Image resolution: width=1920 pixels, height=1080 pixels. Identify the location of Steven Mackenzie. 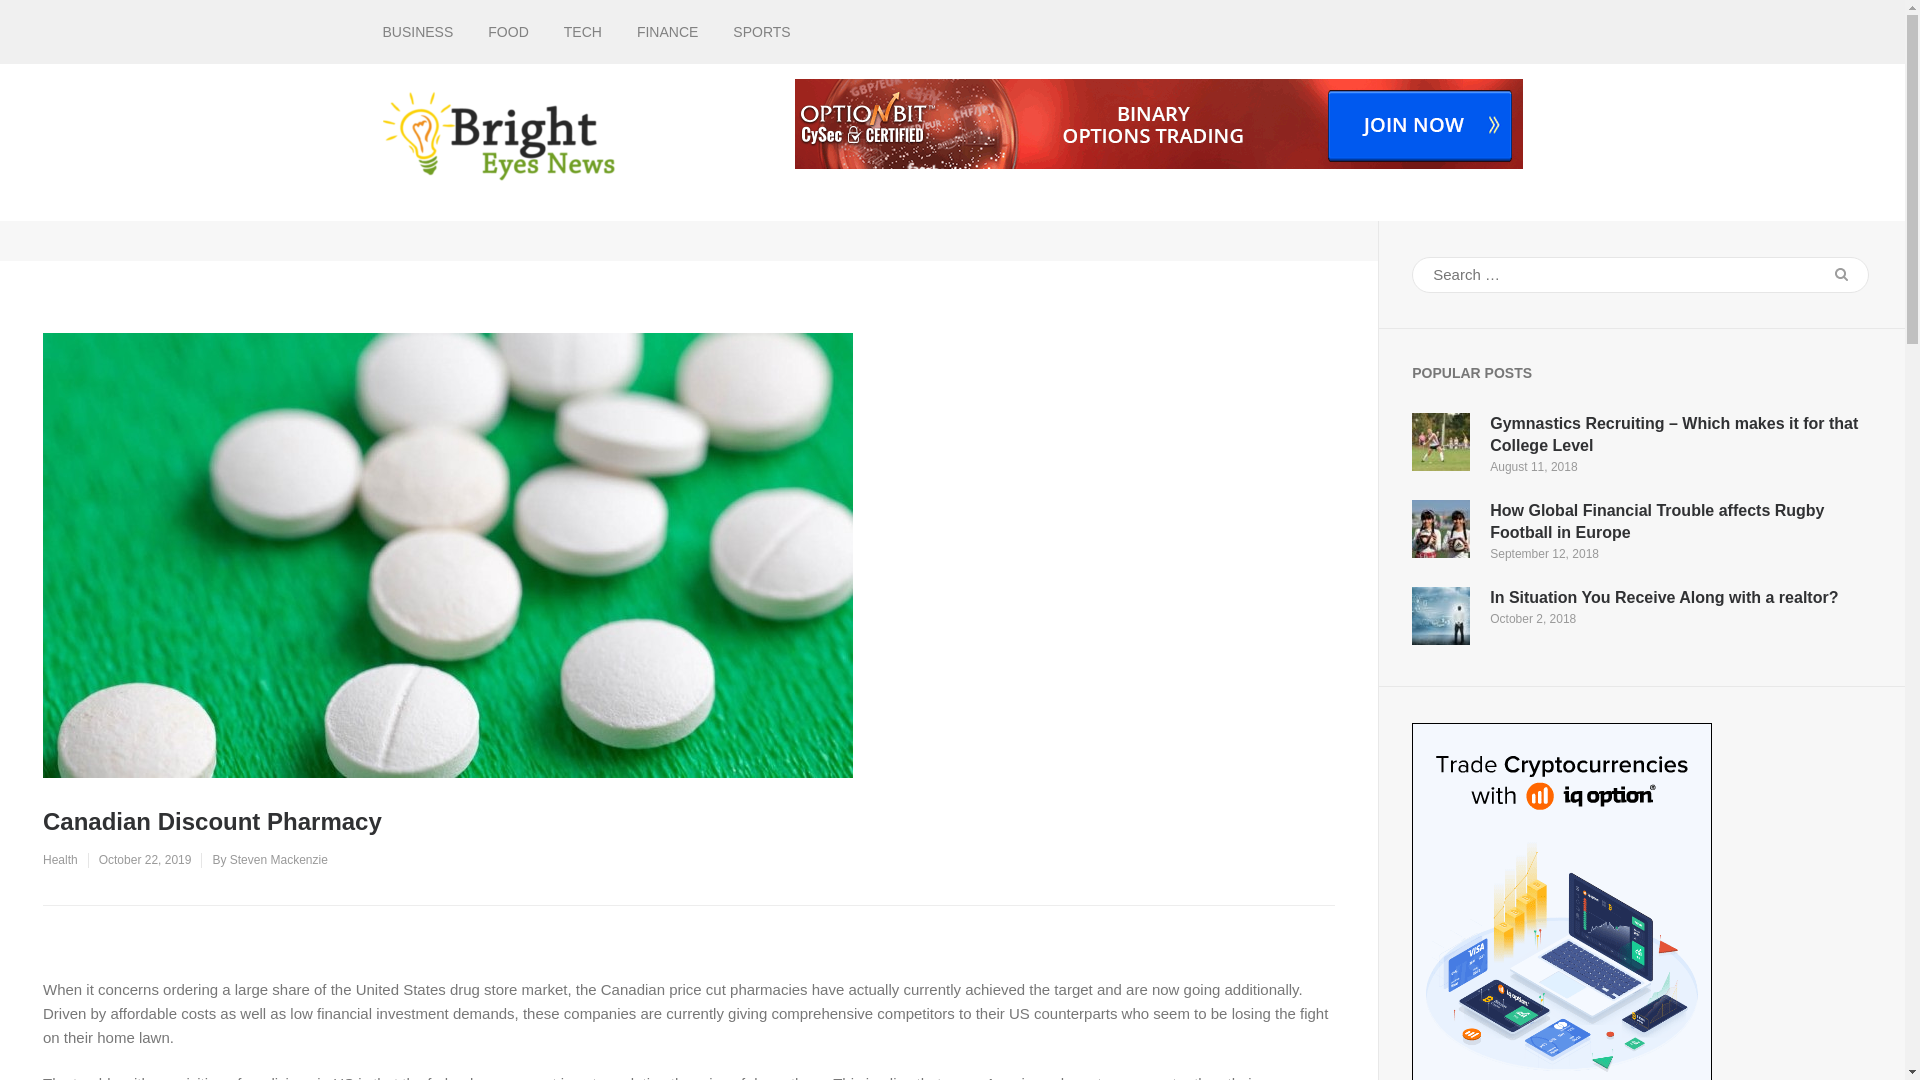
(279, 860).